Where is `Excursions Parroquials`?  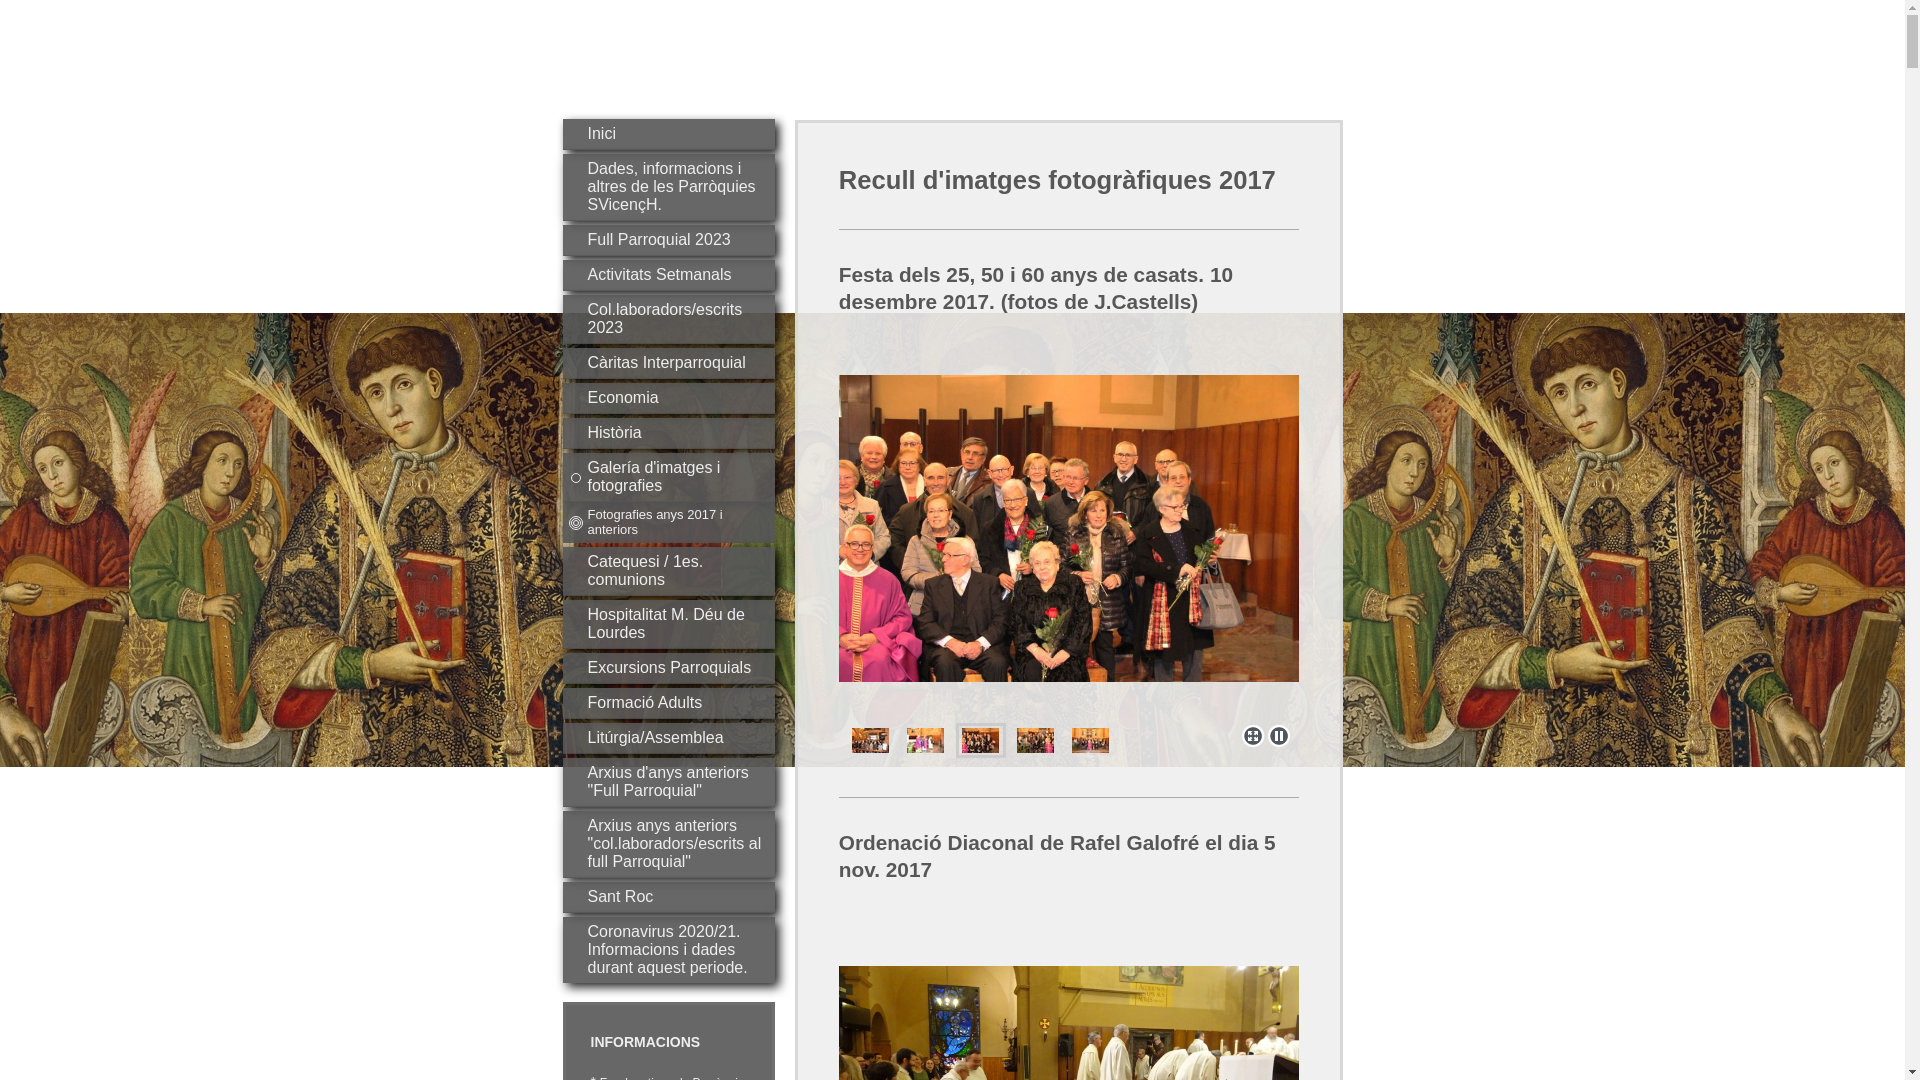
Excursions Parroquials is located at coordinates (668, 668).